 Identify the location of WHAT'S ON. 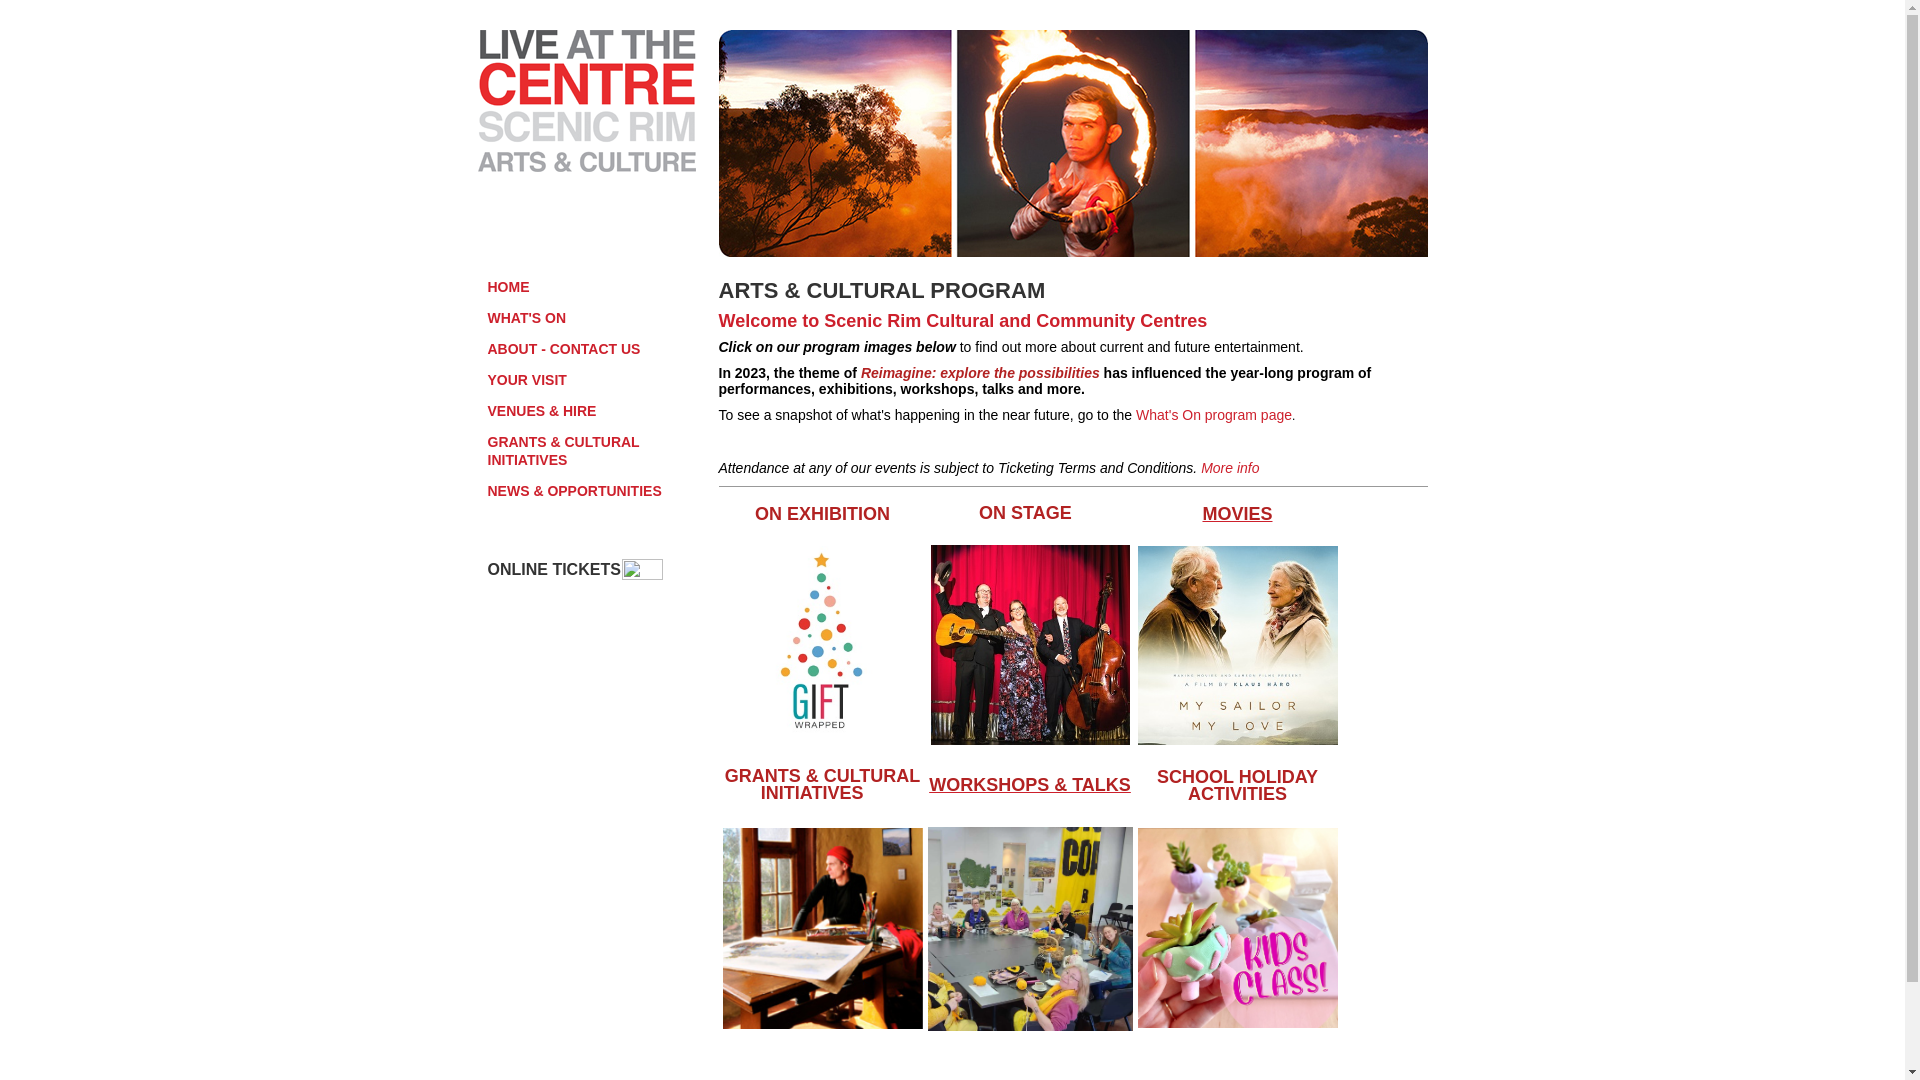
(596, 318).